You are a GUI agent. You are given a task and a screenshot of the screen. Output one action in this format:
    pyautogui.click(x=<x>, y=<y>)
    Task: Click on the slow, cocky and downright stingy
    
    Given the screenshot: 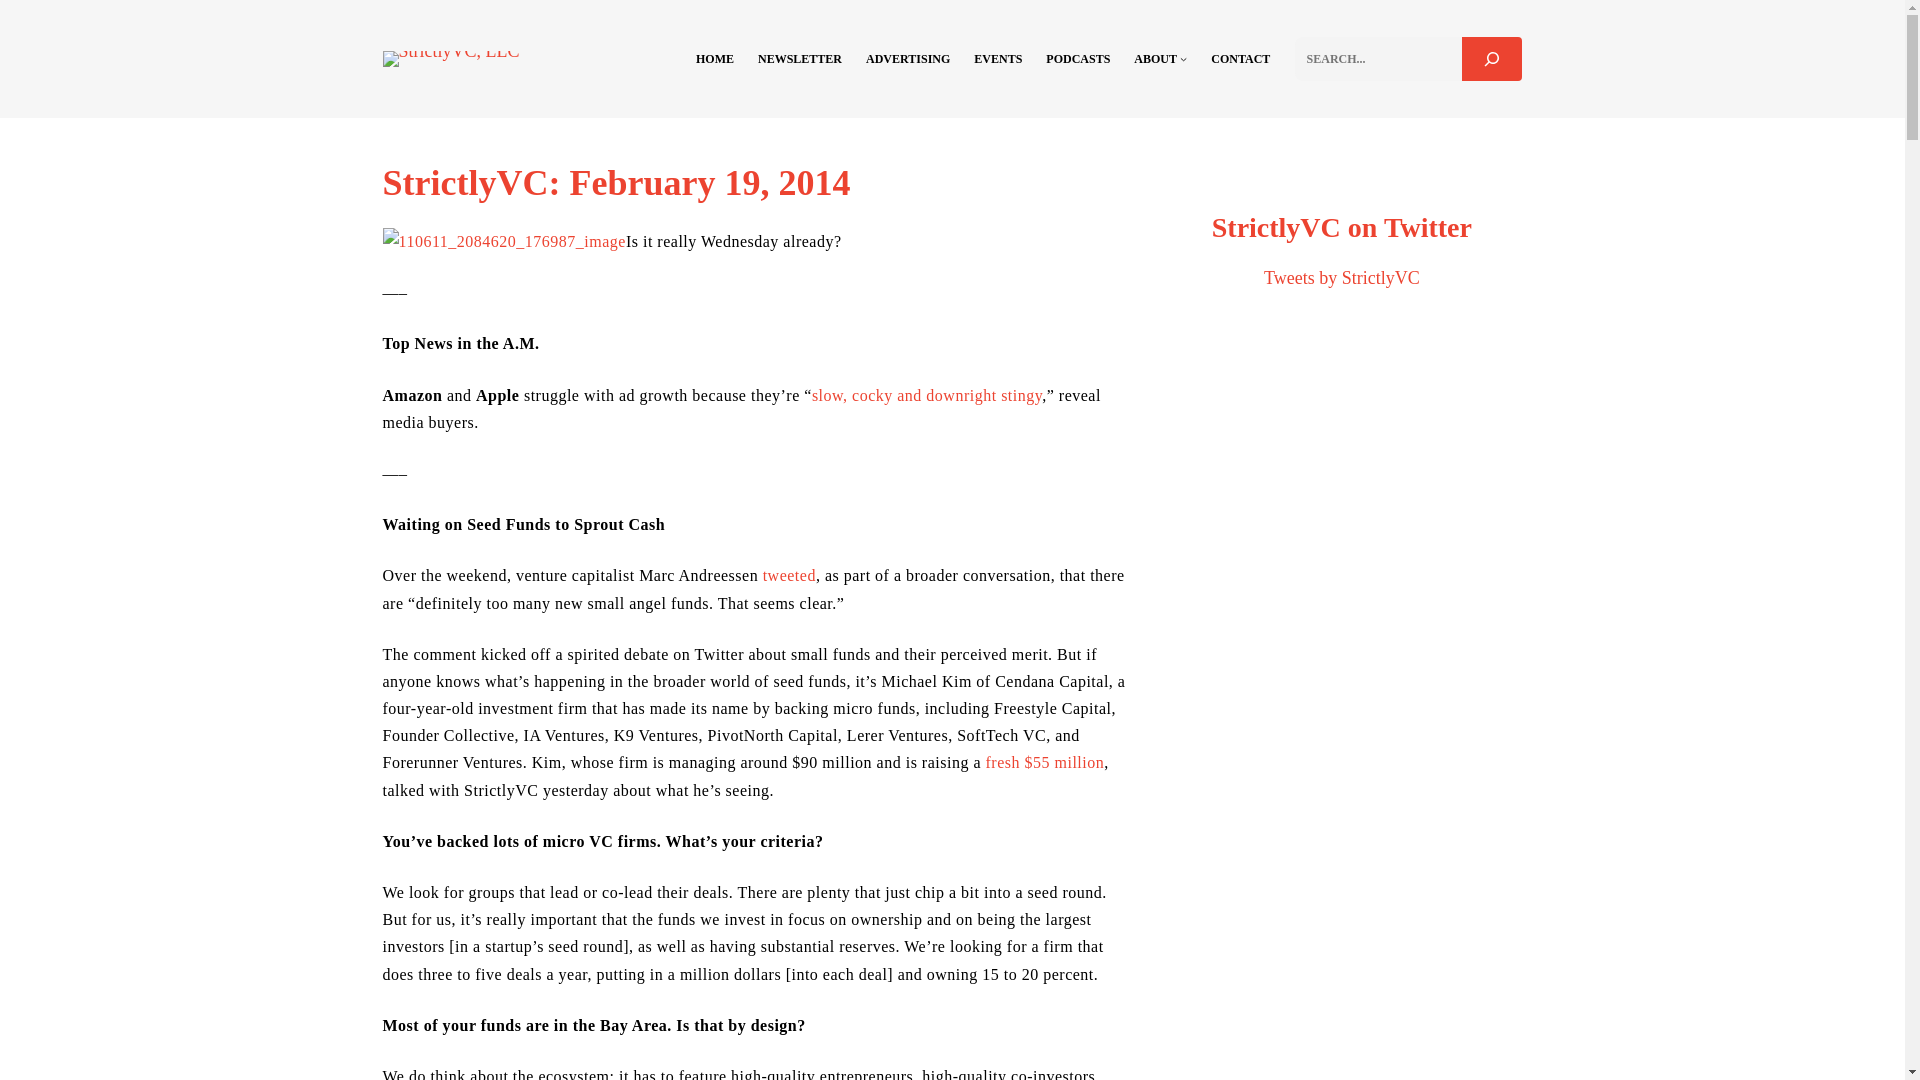 What is the action you would take?
    pyautogui.click(x=927, y=394)
    